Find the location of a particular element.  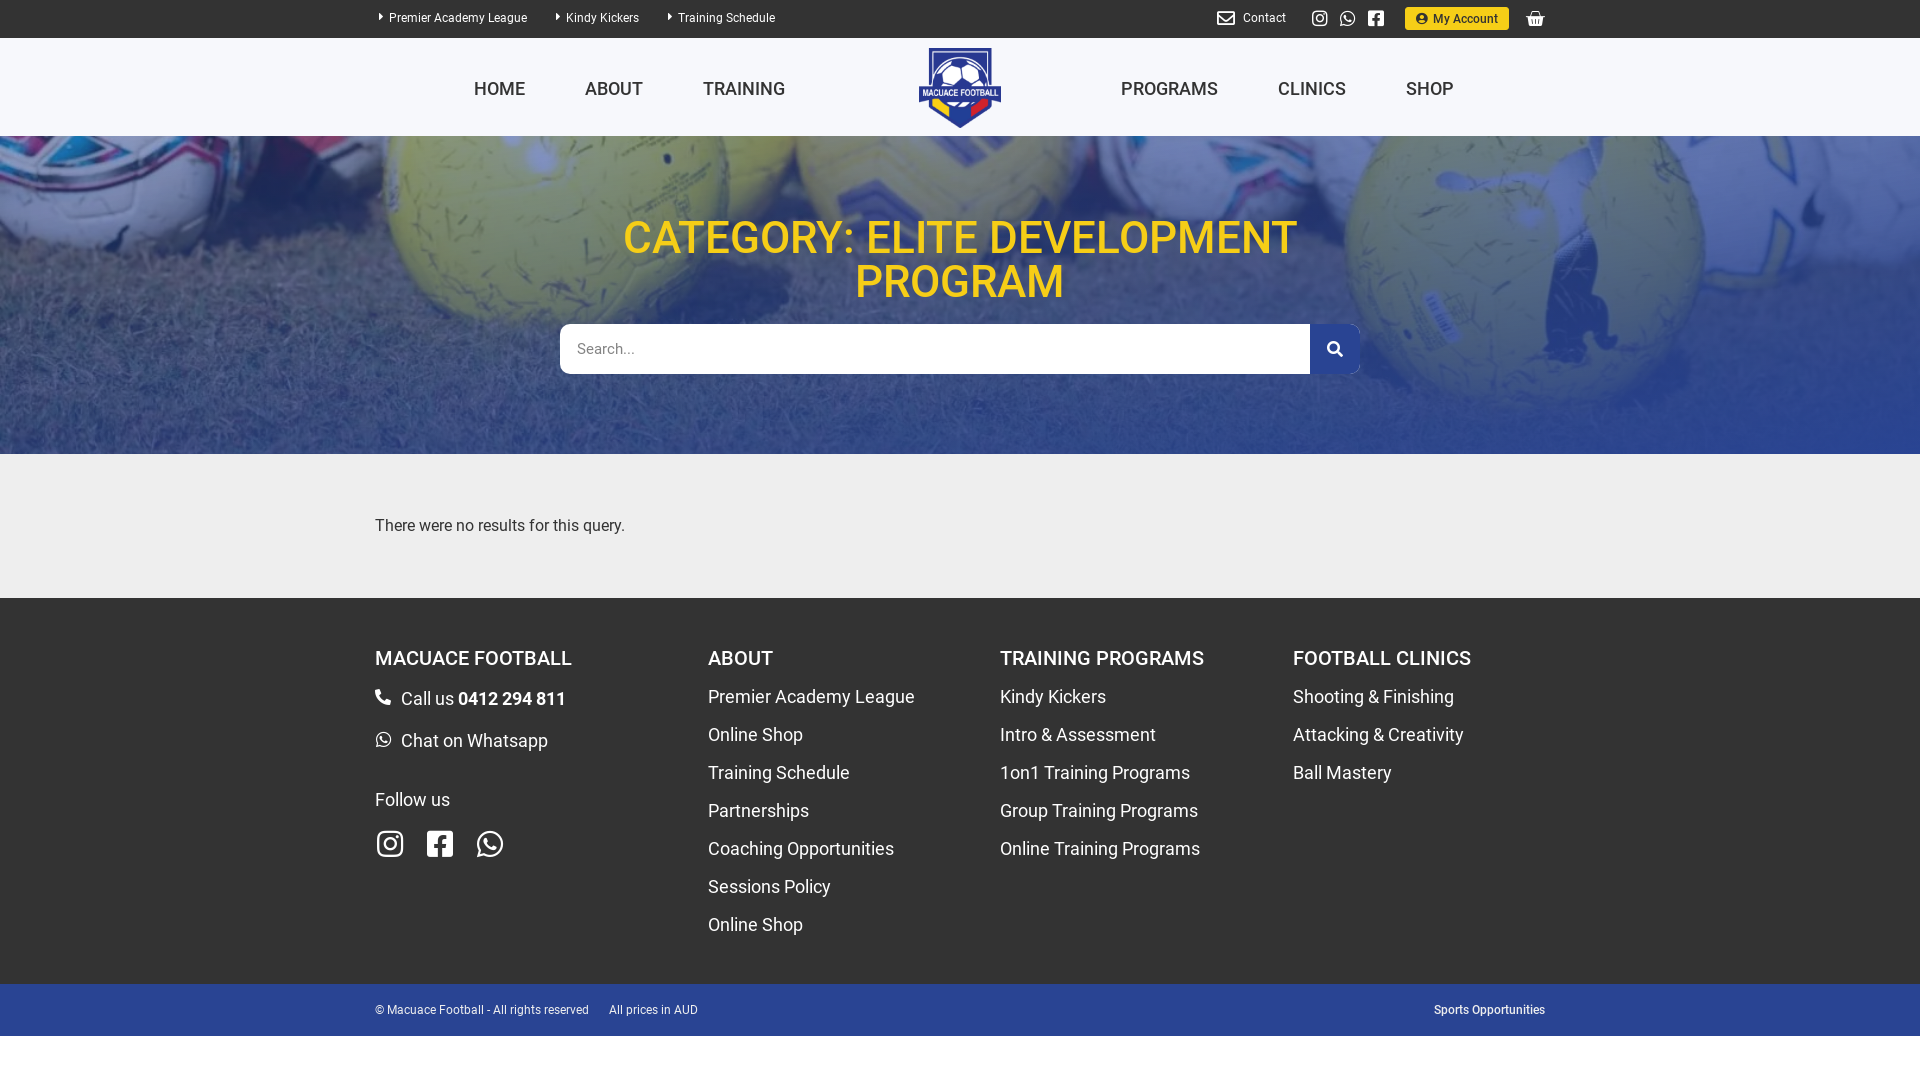

Sports Opportunities is located at coordinates (1490, 1010).